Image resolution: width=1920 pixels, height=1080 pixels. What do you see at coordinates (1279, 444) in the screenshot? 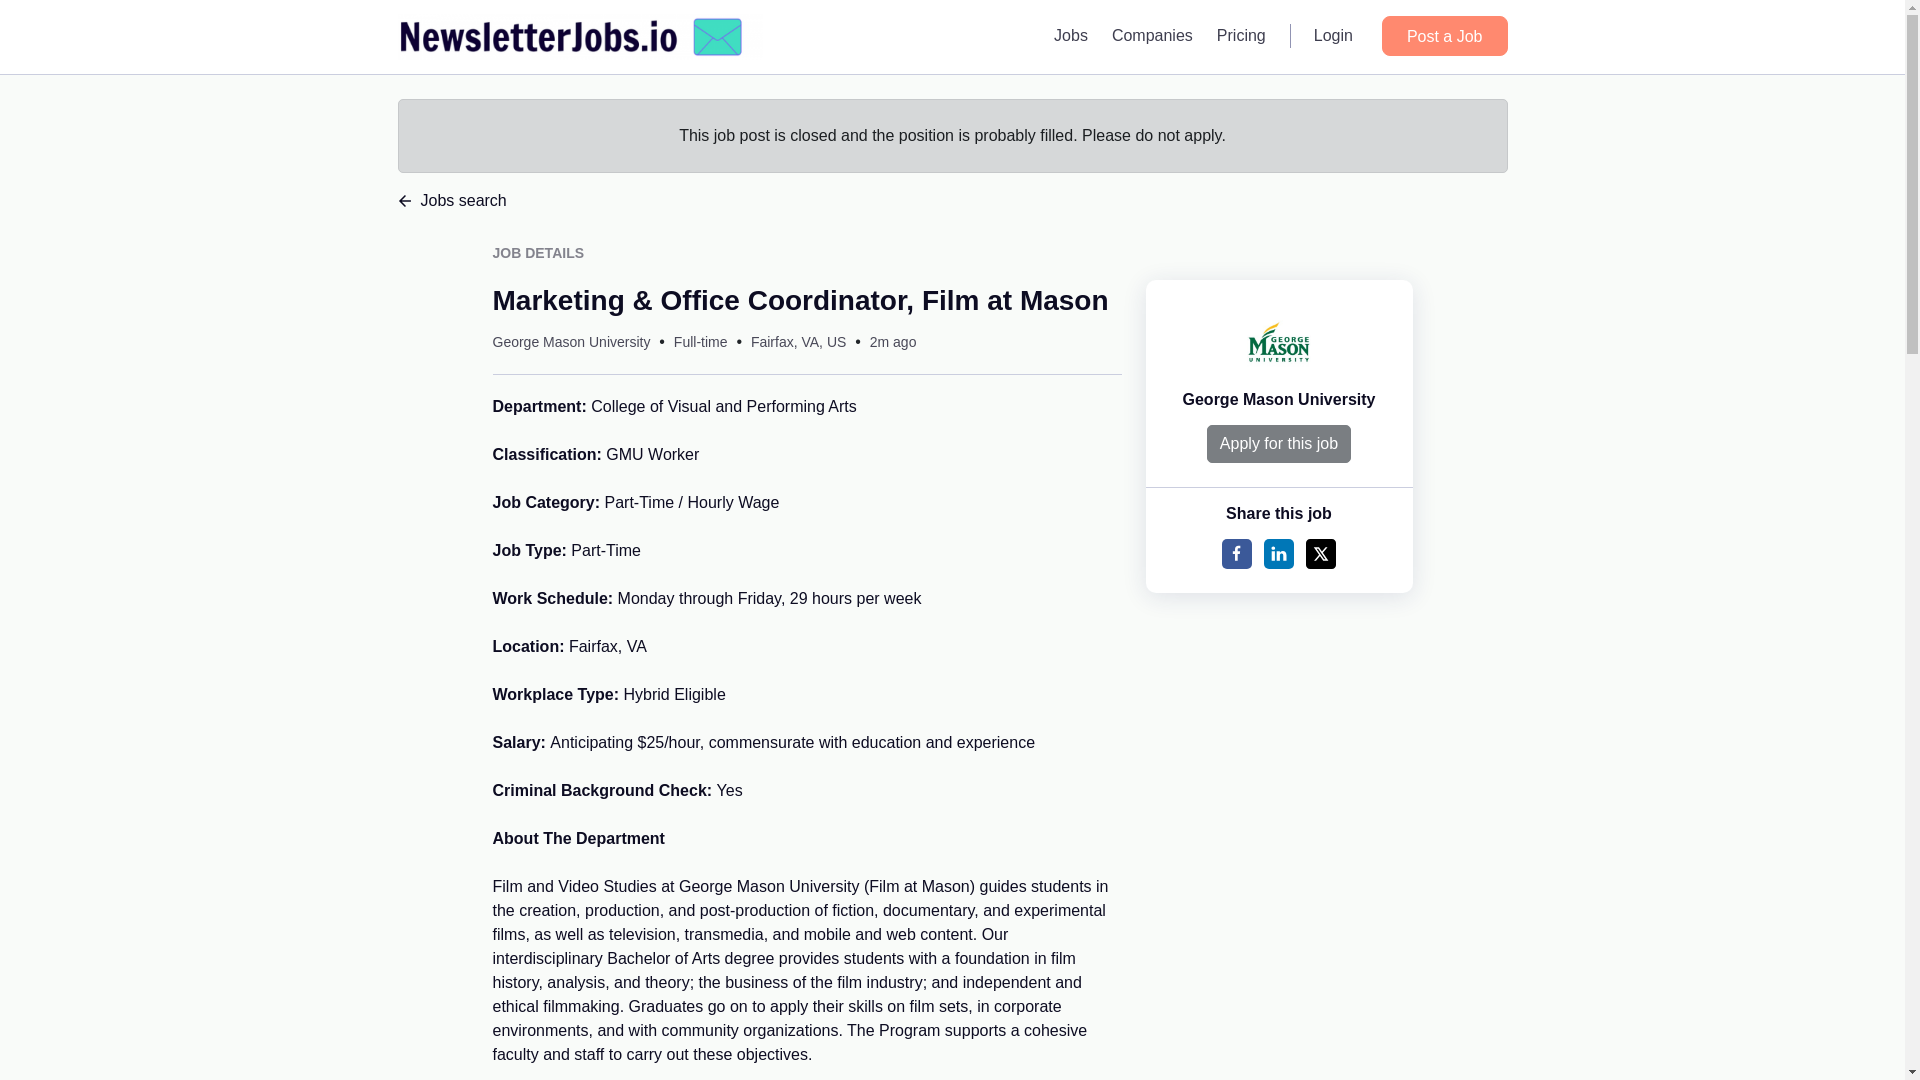
I see `Apply for this job` at bounding box center [1279, 444].